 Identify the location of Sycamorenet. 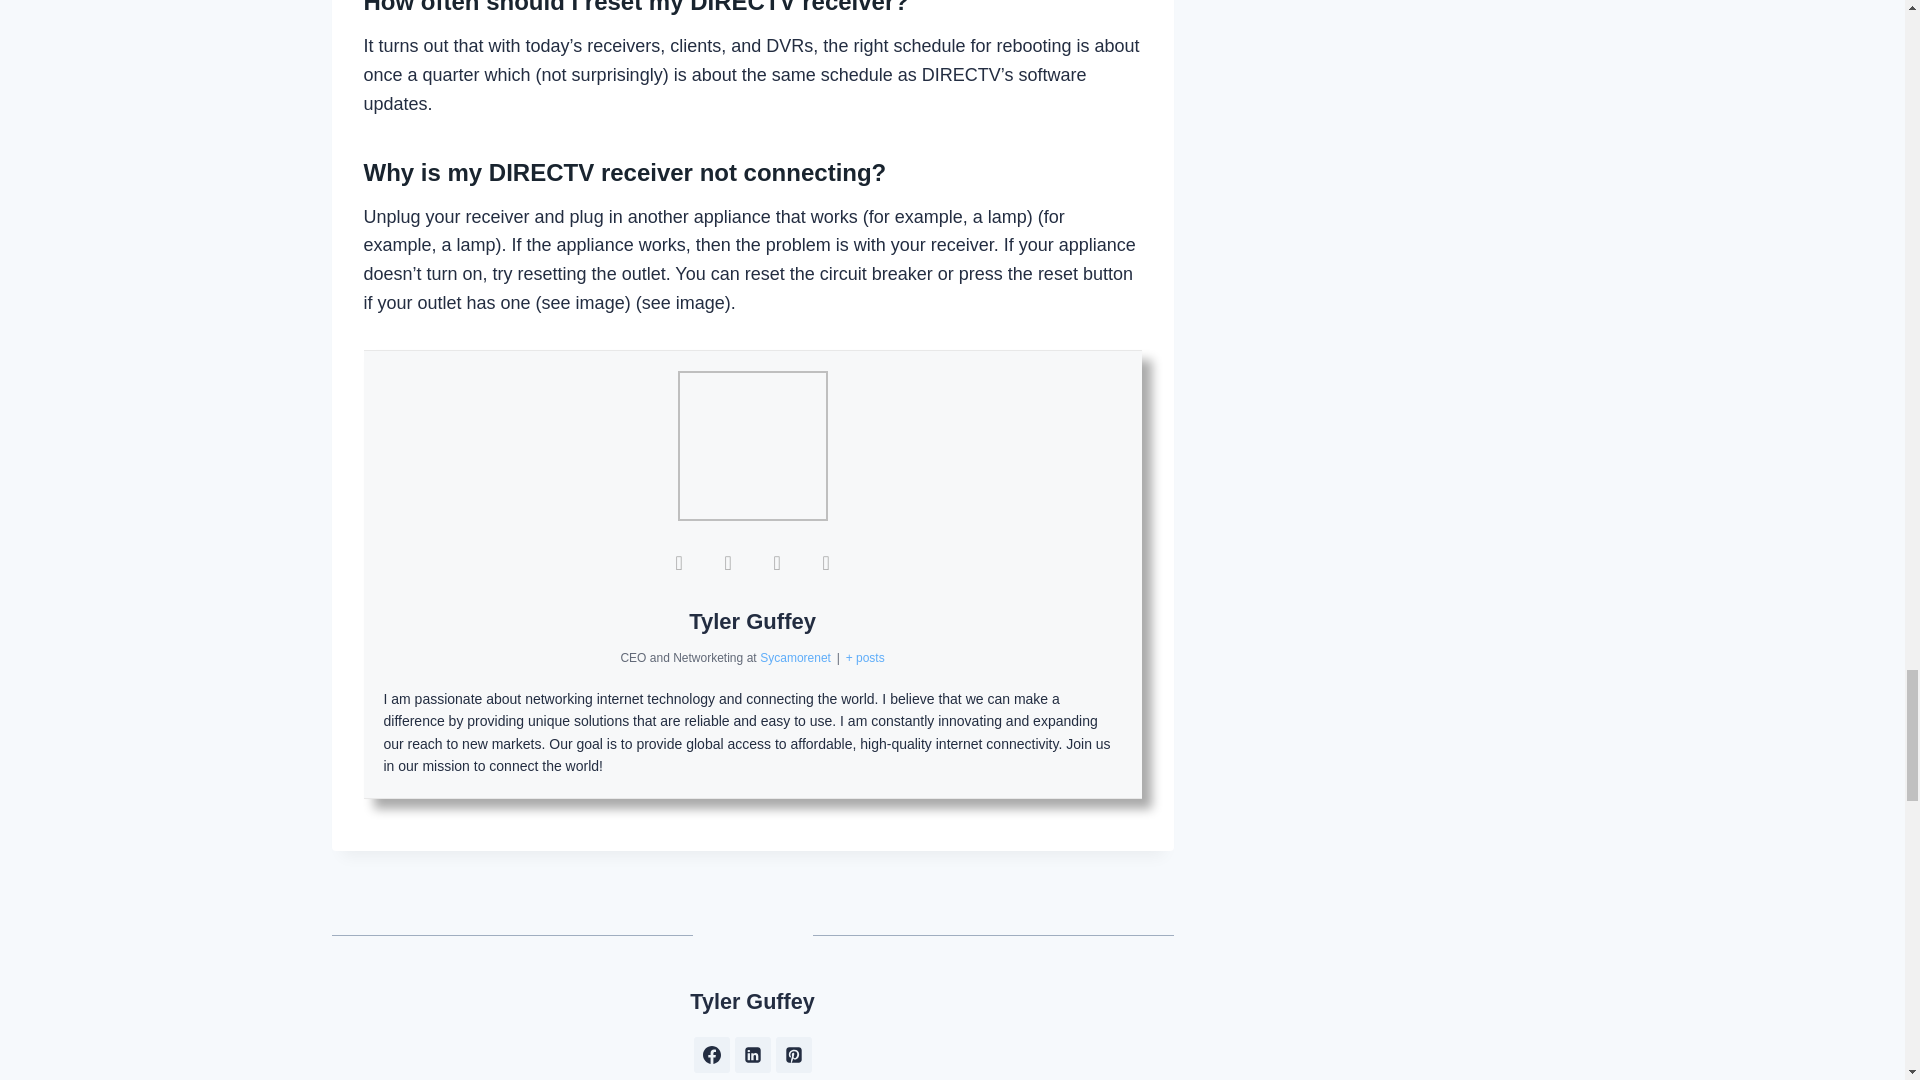
(796, 658).